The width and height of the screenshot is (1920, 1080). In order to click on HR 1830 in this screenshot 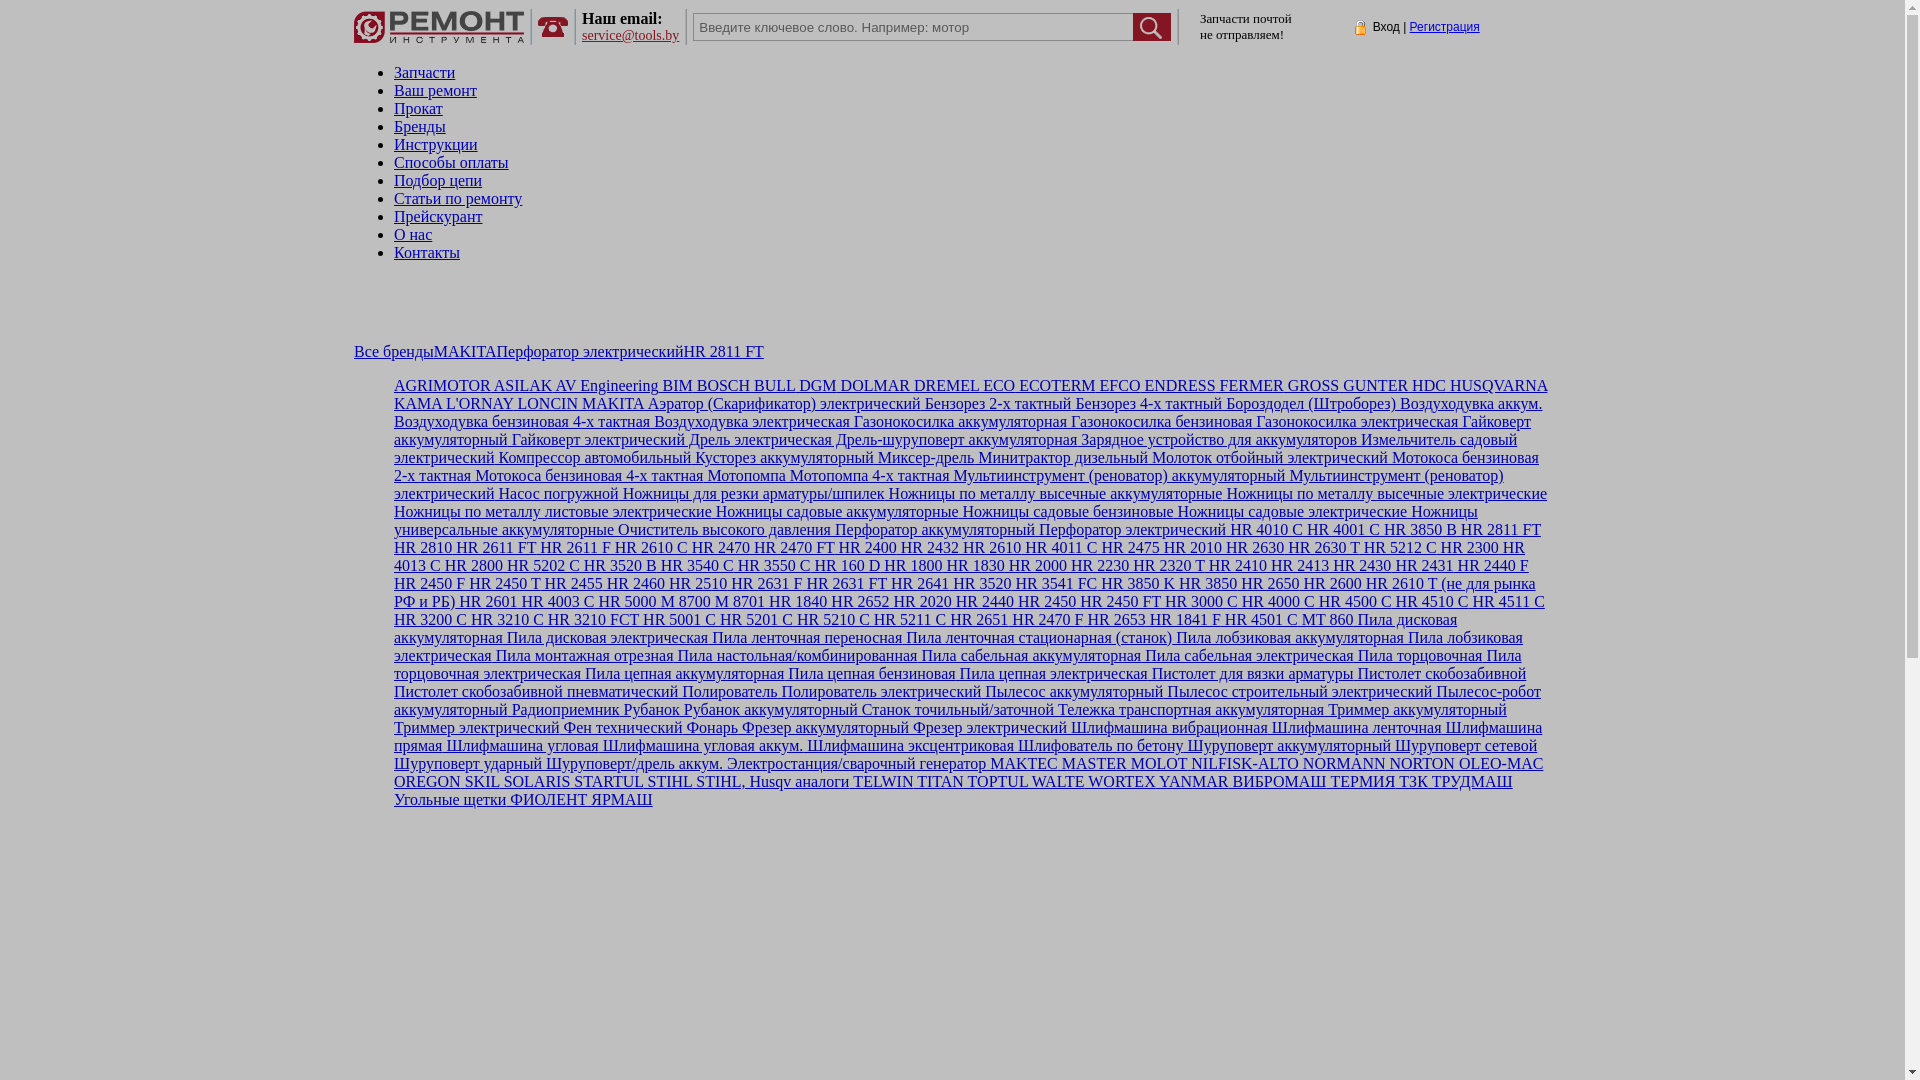, I will do `click(974, 566)`.